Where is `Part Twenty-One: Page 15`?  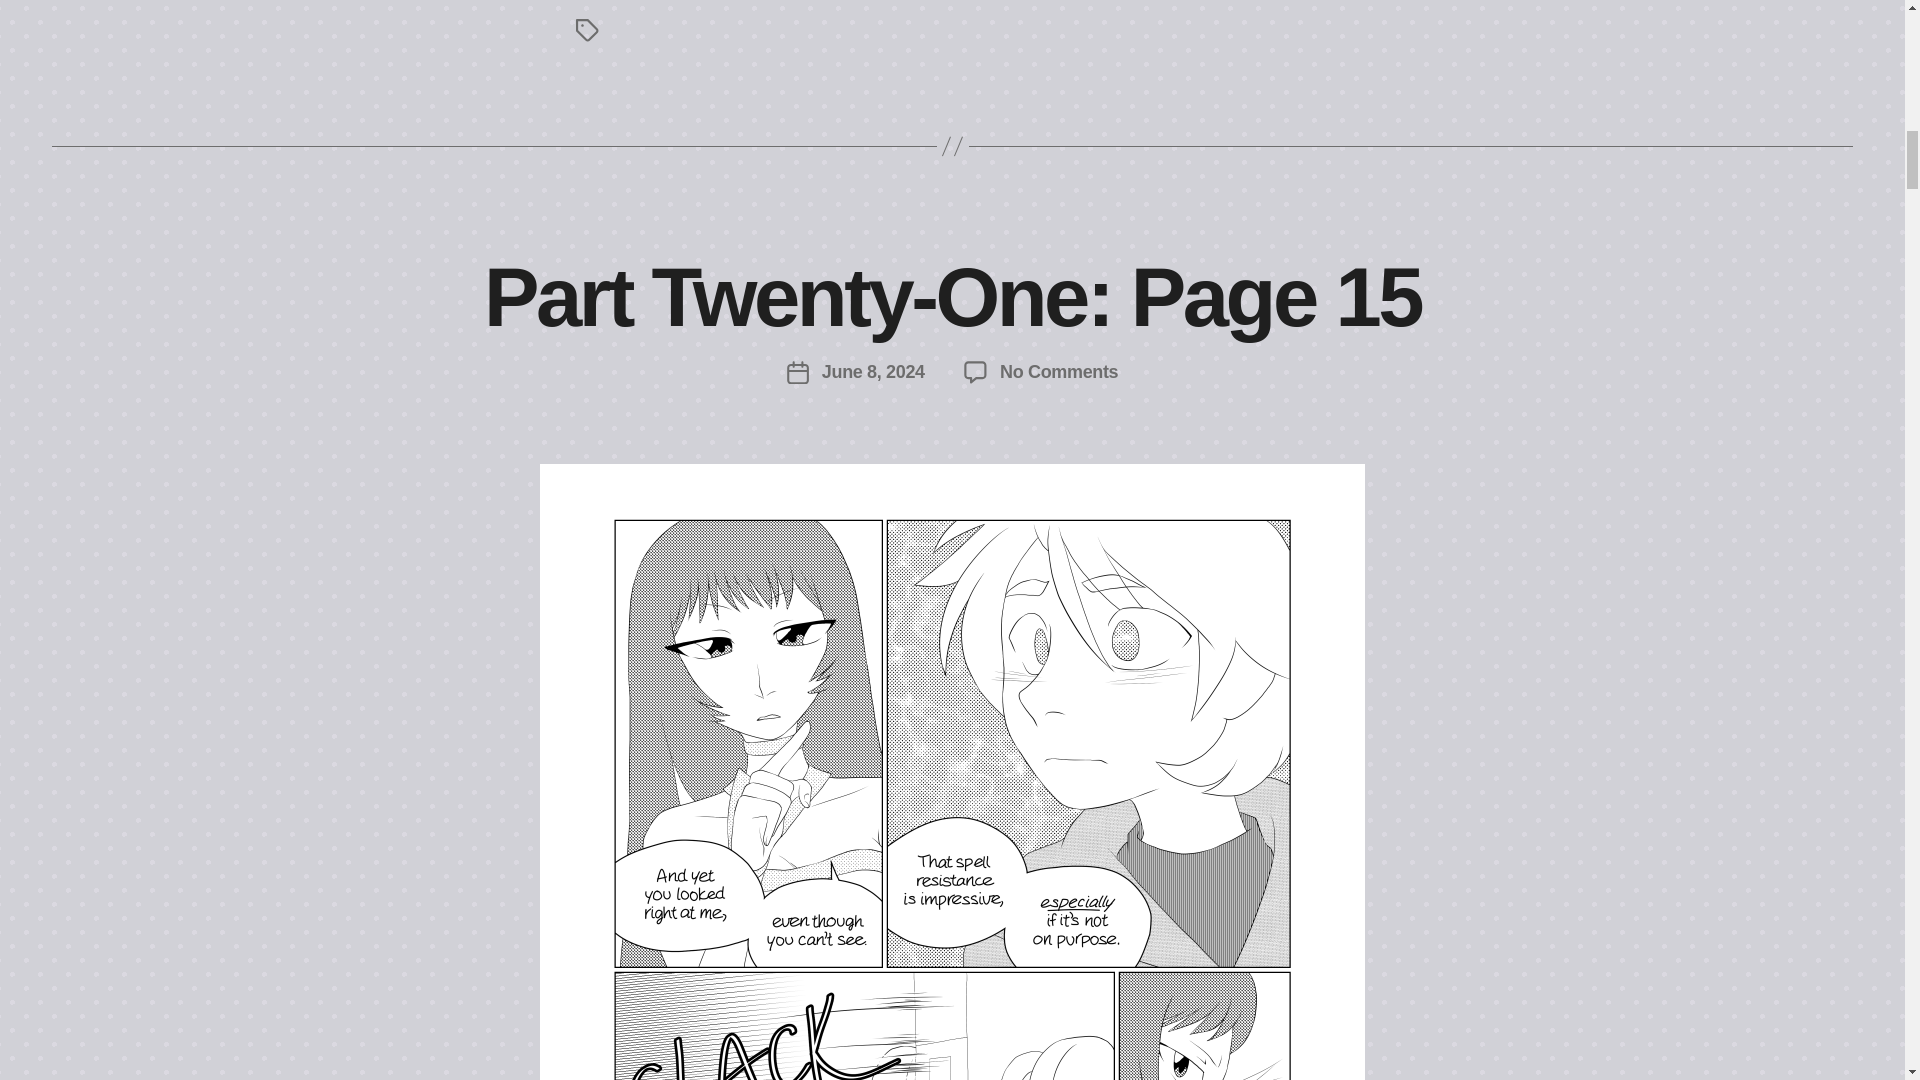
Part Twenty-One: Page 15 is located at coordinates (952, 297).